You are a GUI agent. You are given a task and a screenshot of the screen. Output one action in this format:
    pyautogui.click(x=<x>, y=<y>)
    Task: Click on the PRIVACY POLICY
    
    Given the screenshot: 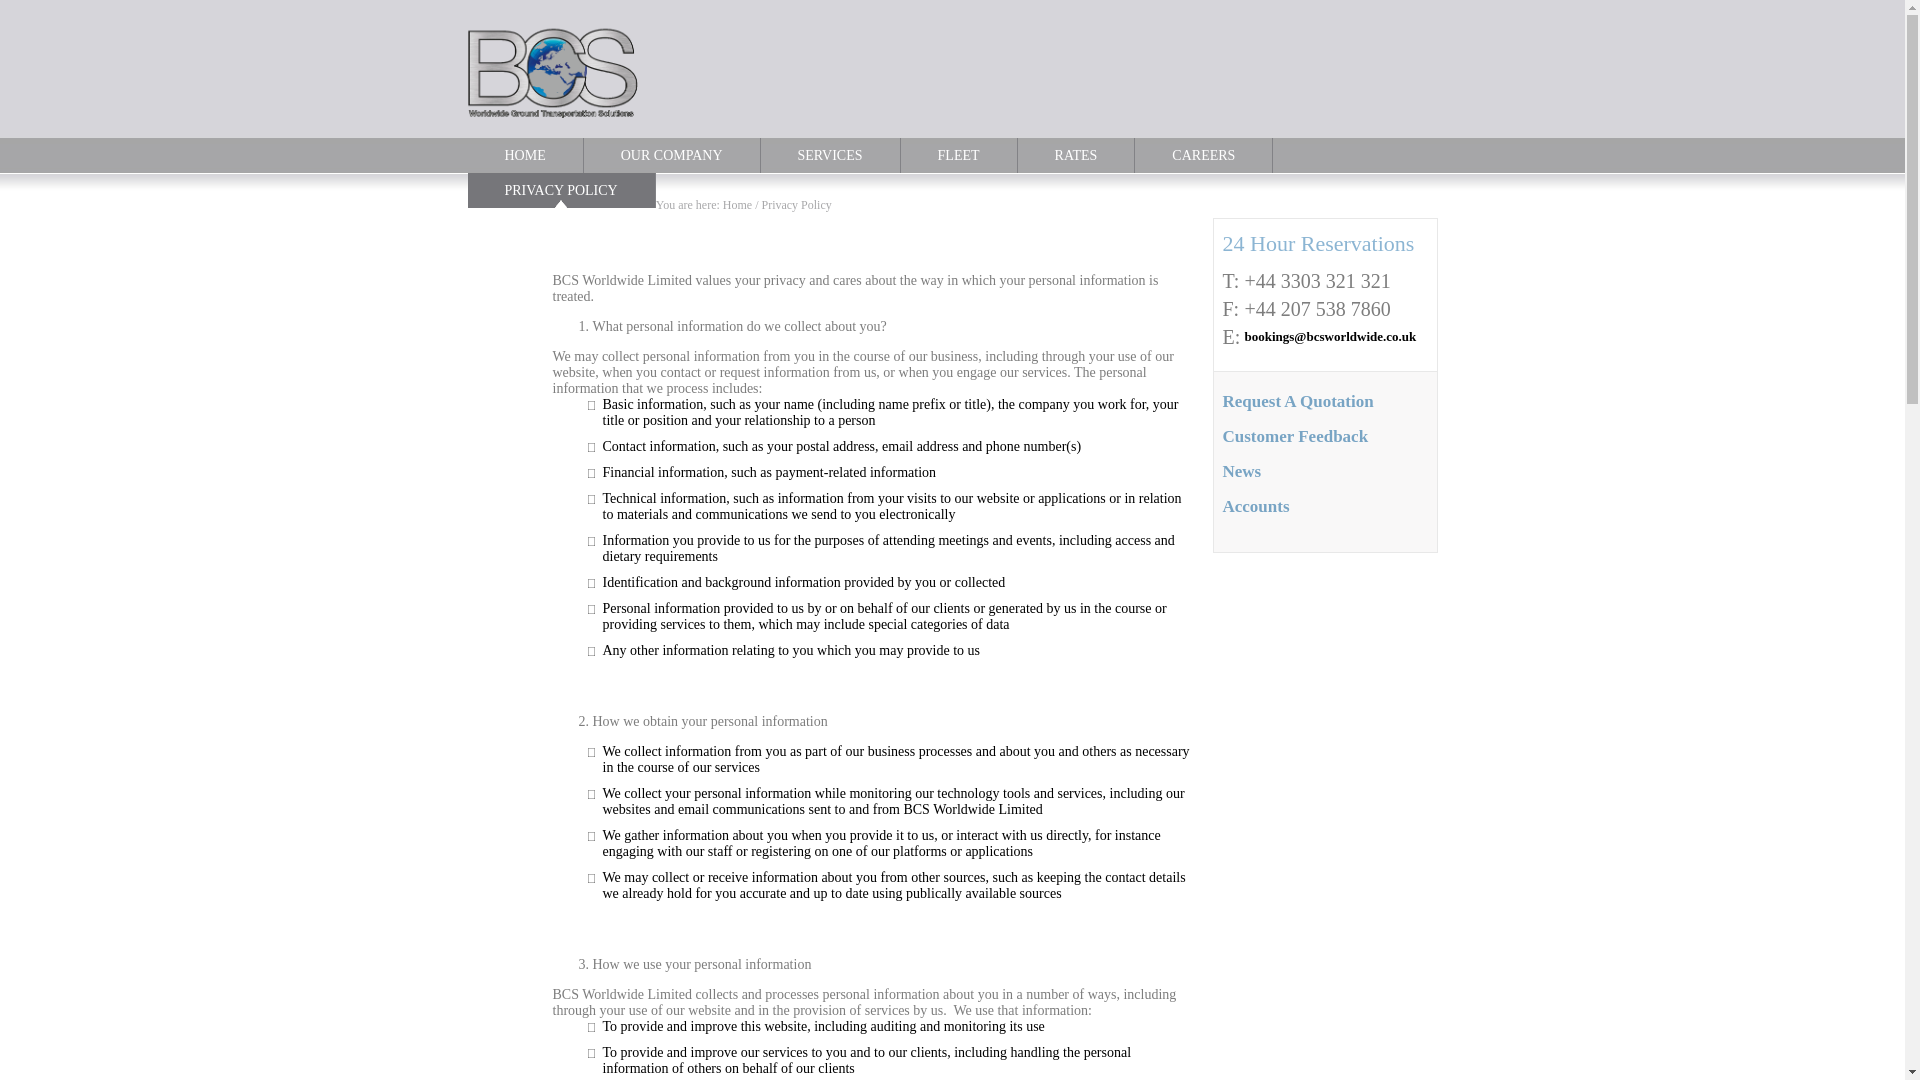 What is the action you would take?
    pyautogui.click(x=562, y=190)
    